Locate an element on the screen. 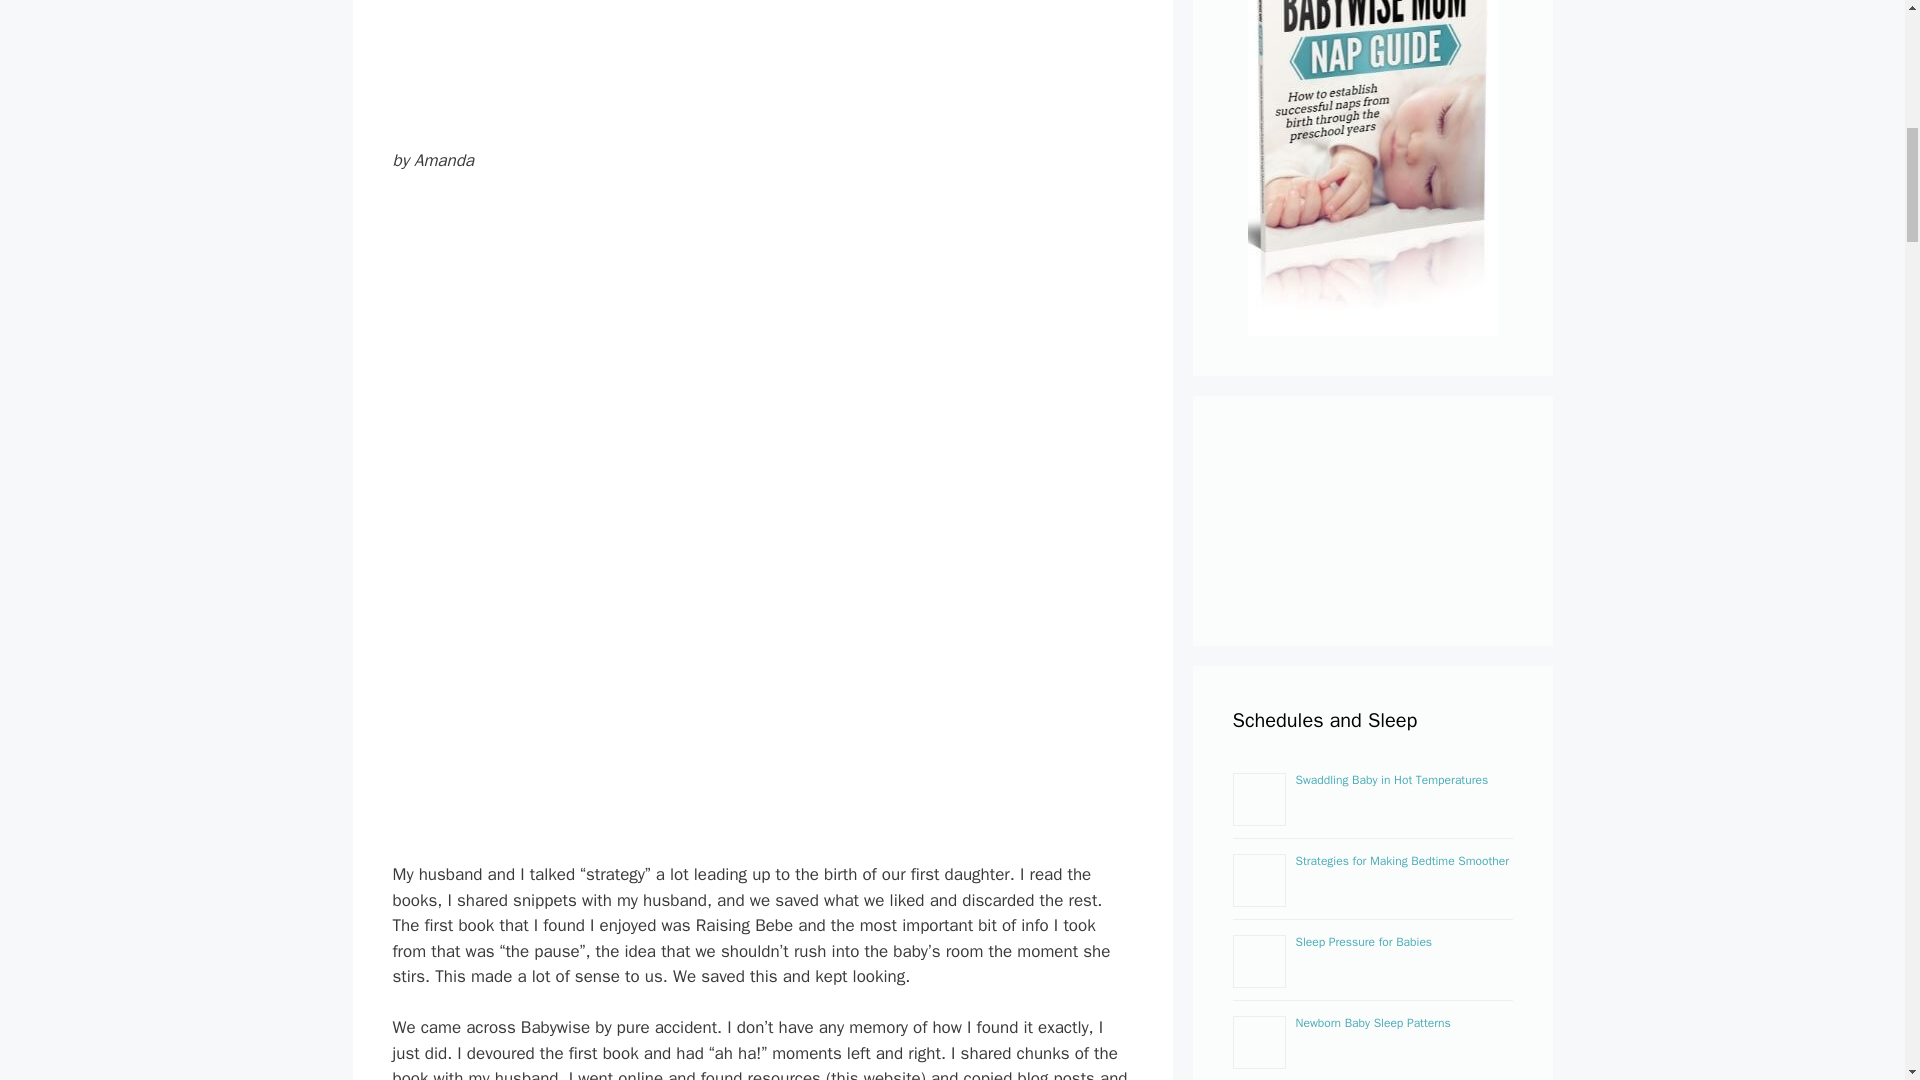  Scroll back to top is located at coordinates (1855, 949).